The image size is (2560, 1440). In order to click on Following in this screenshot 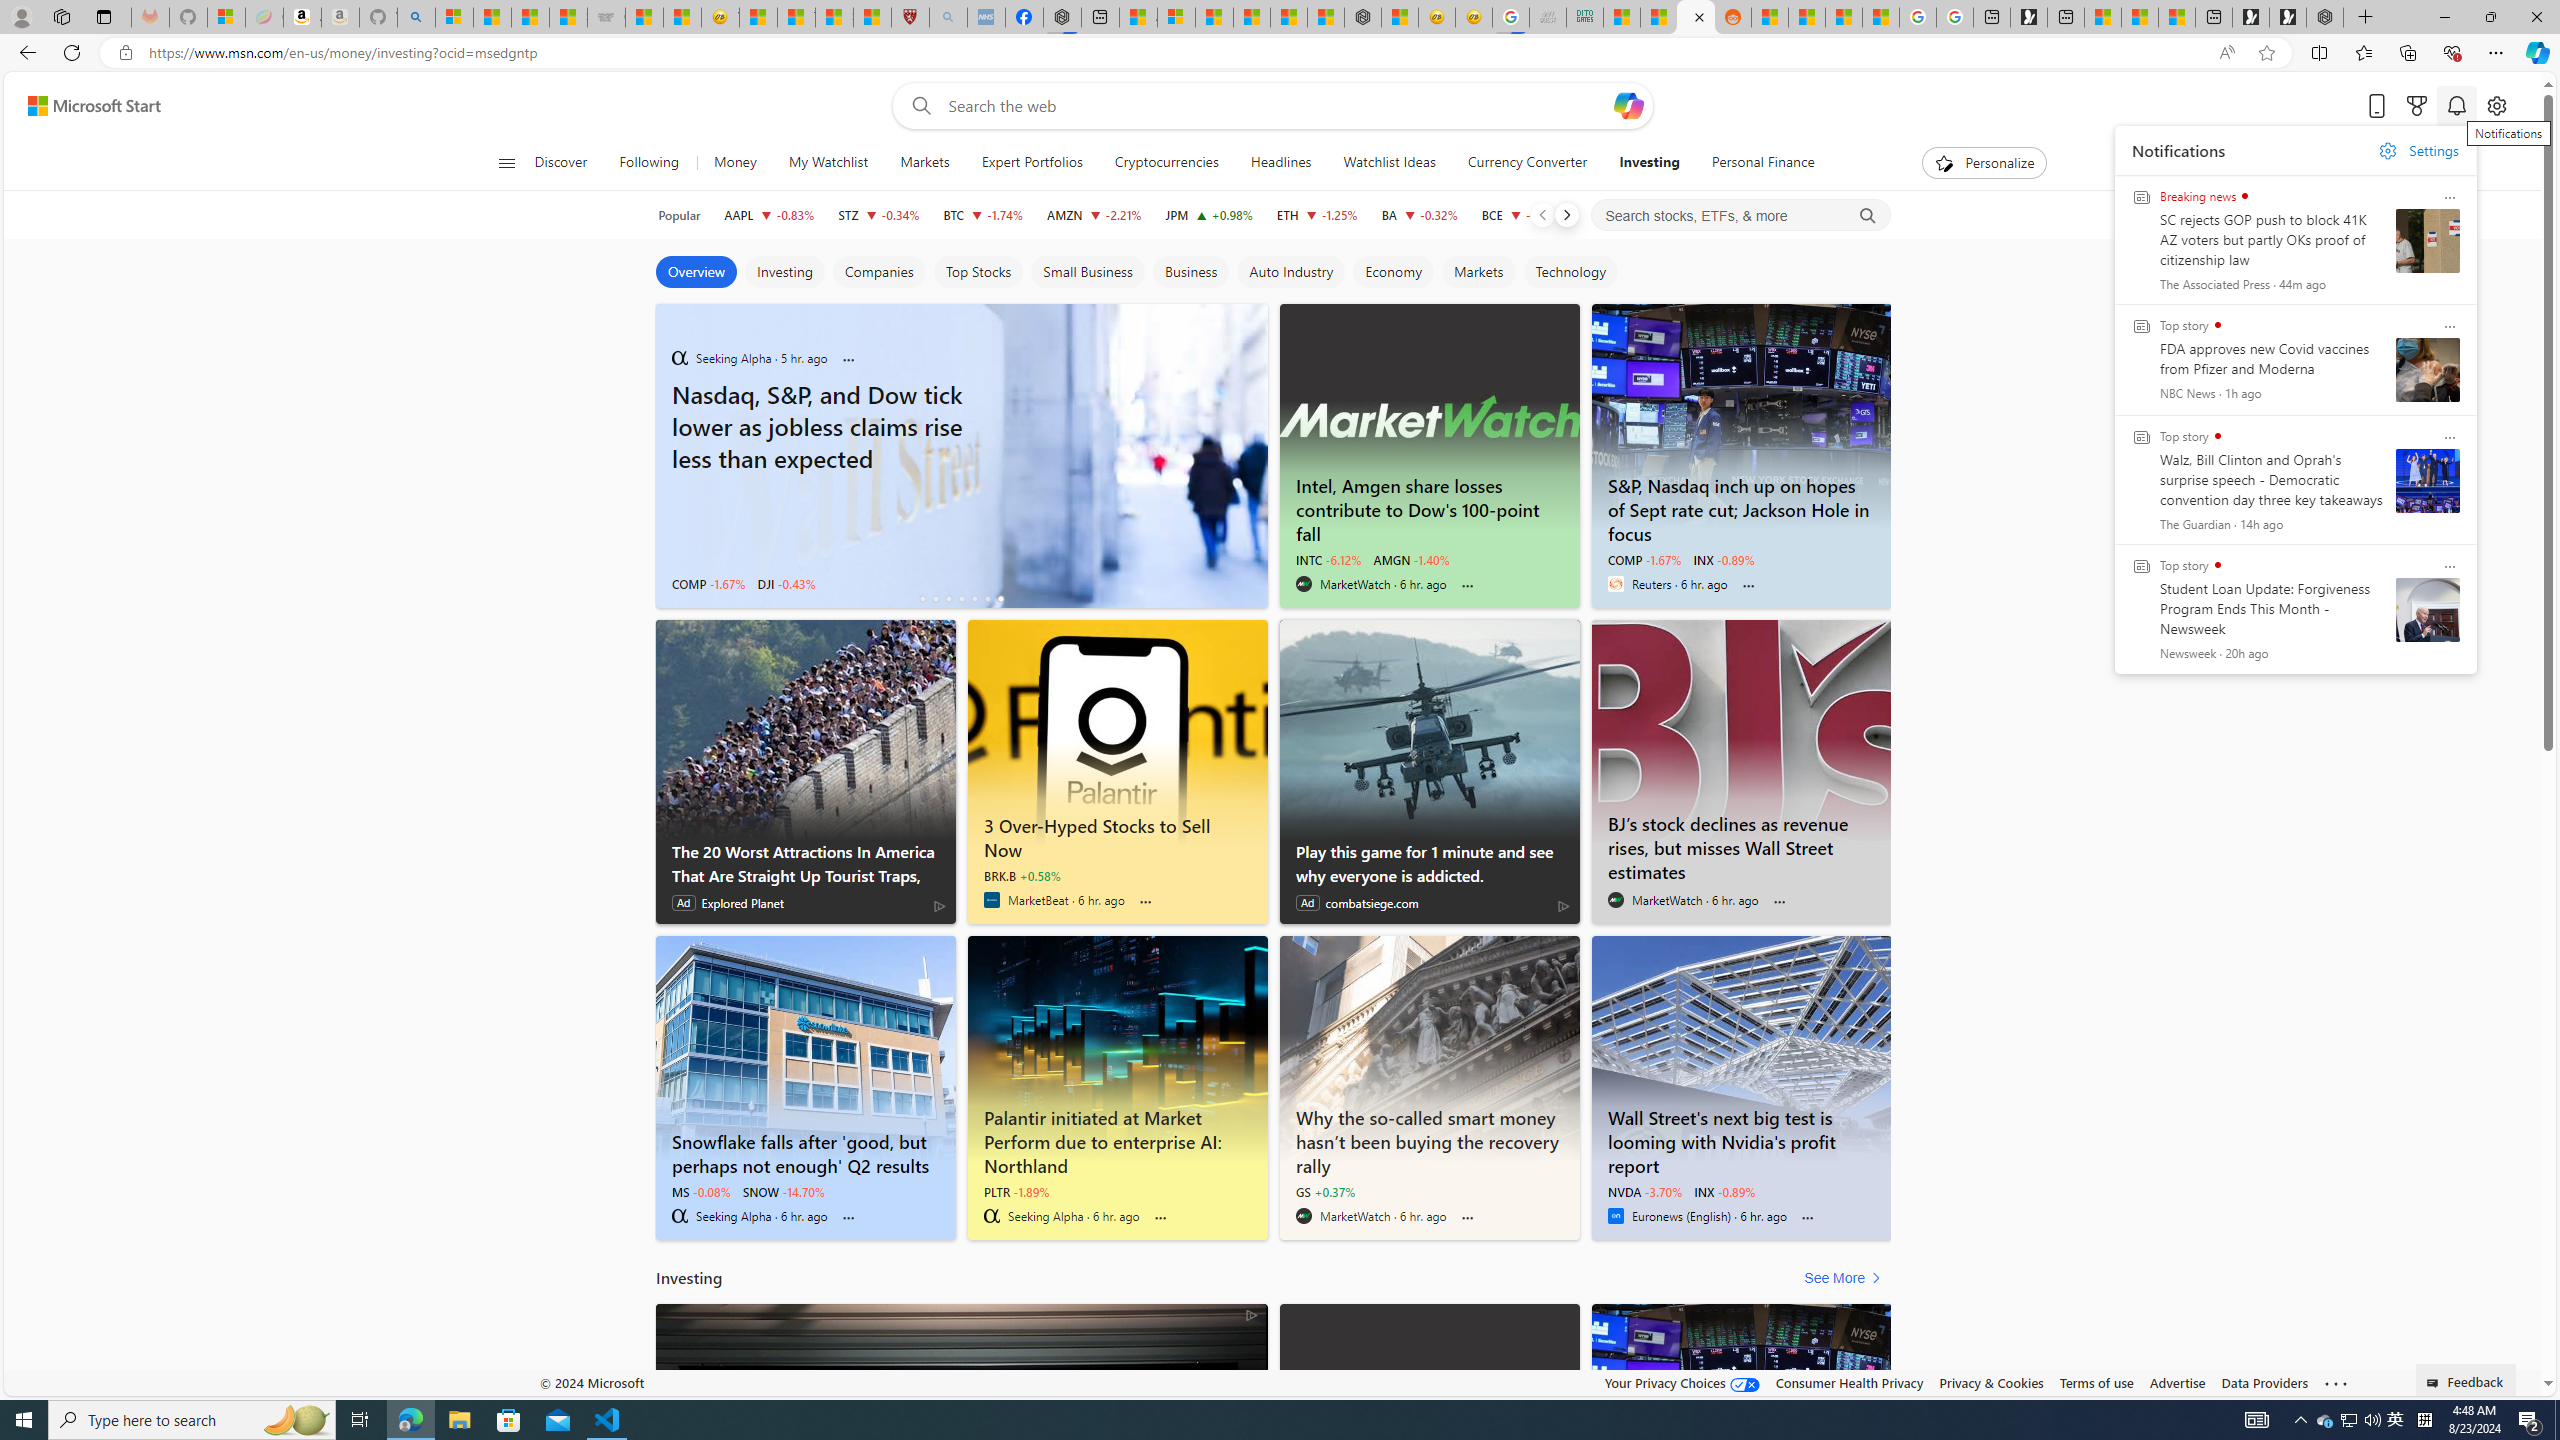, I will do `click(651, 163)`.